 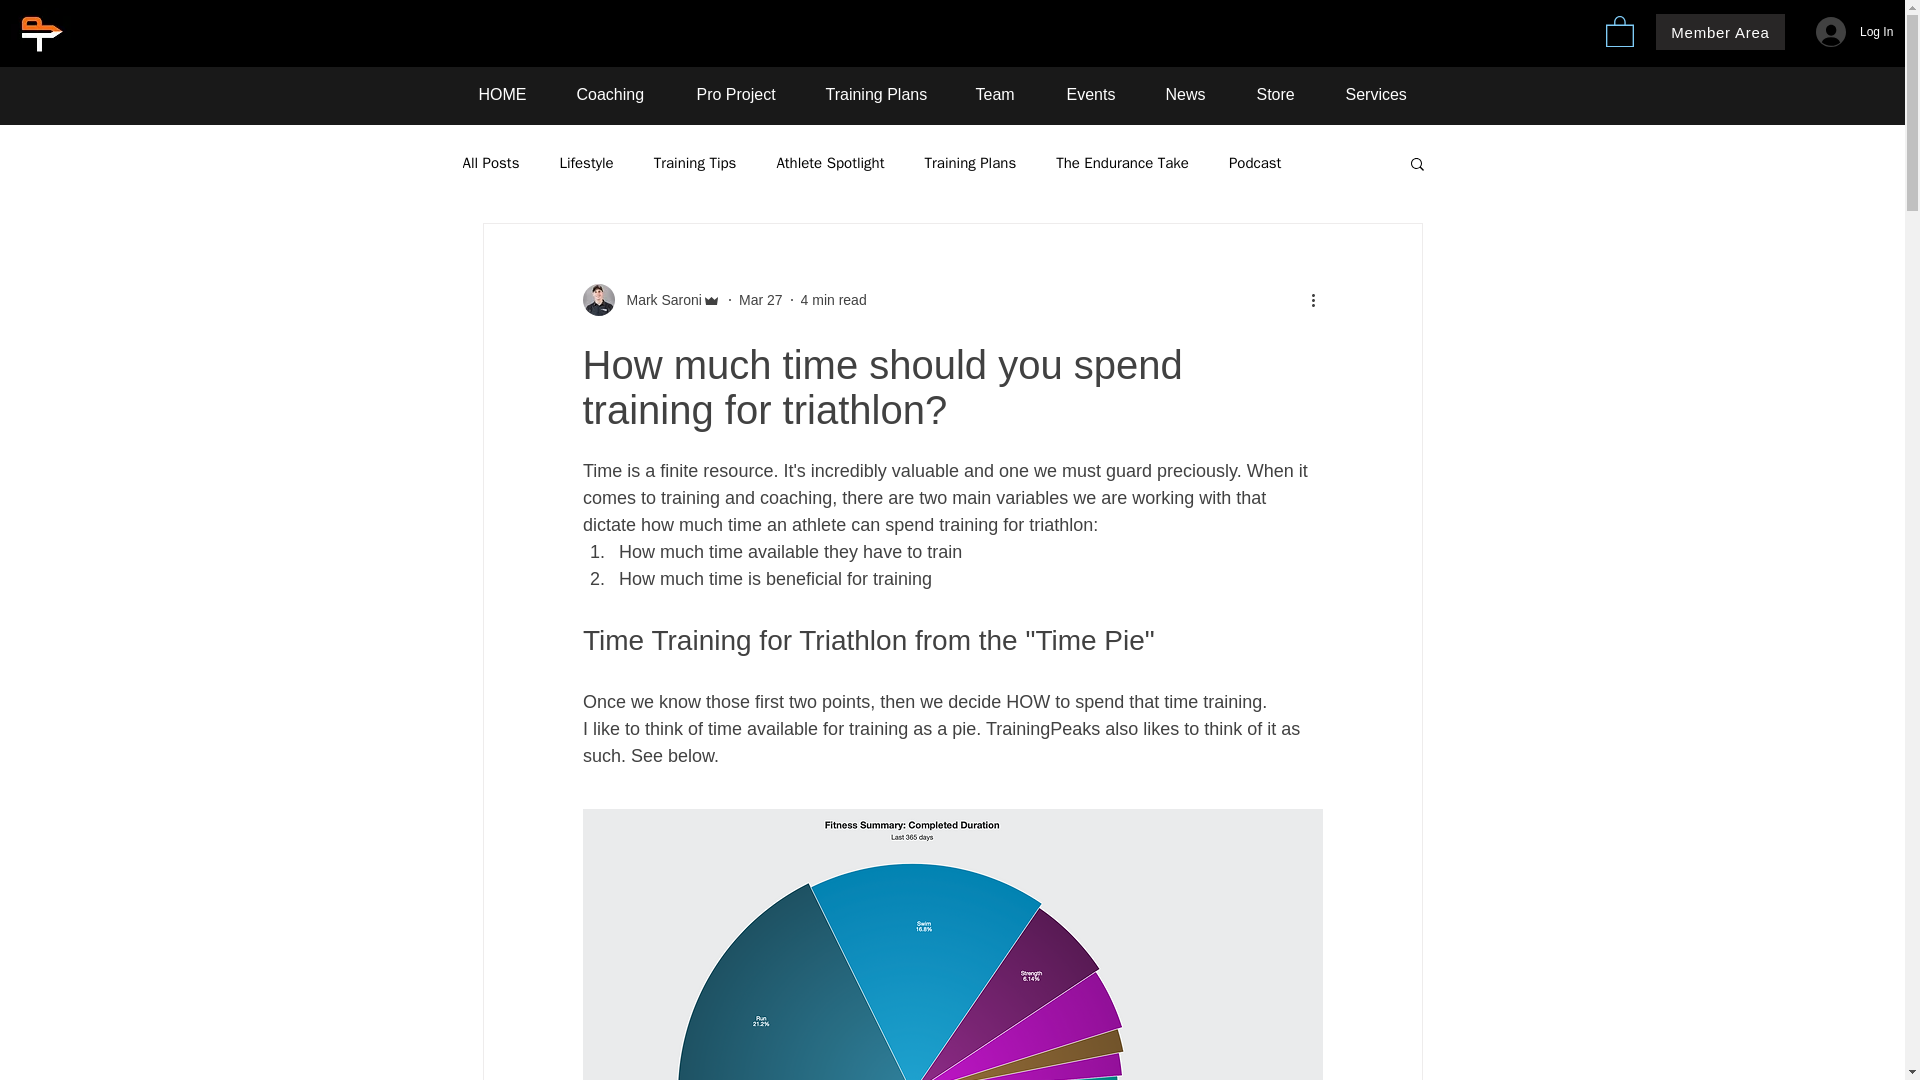 I want to click on Member Area, so click(x=1720, y=32).